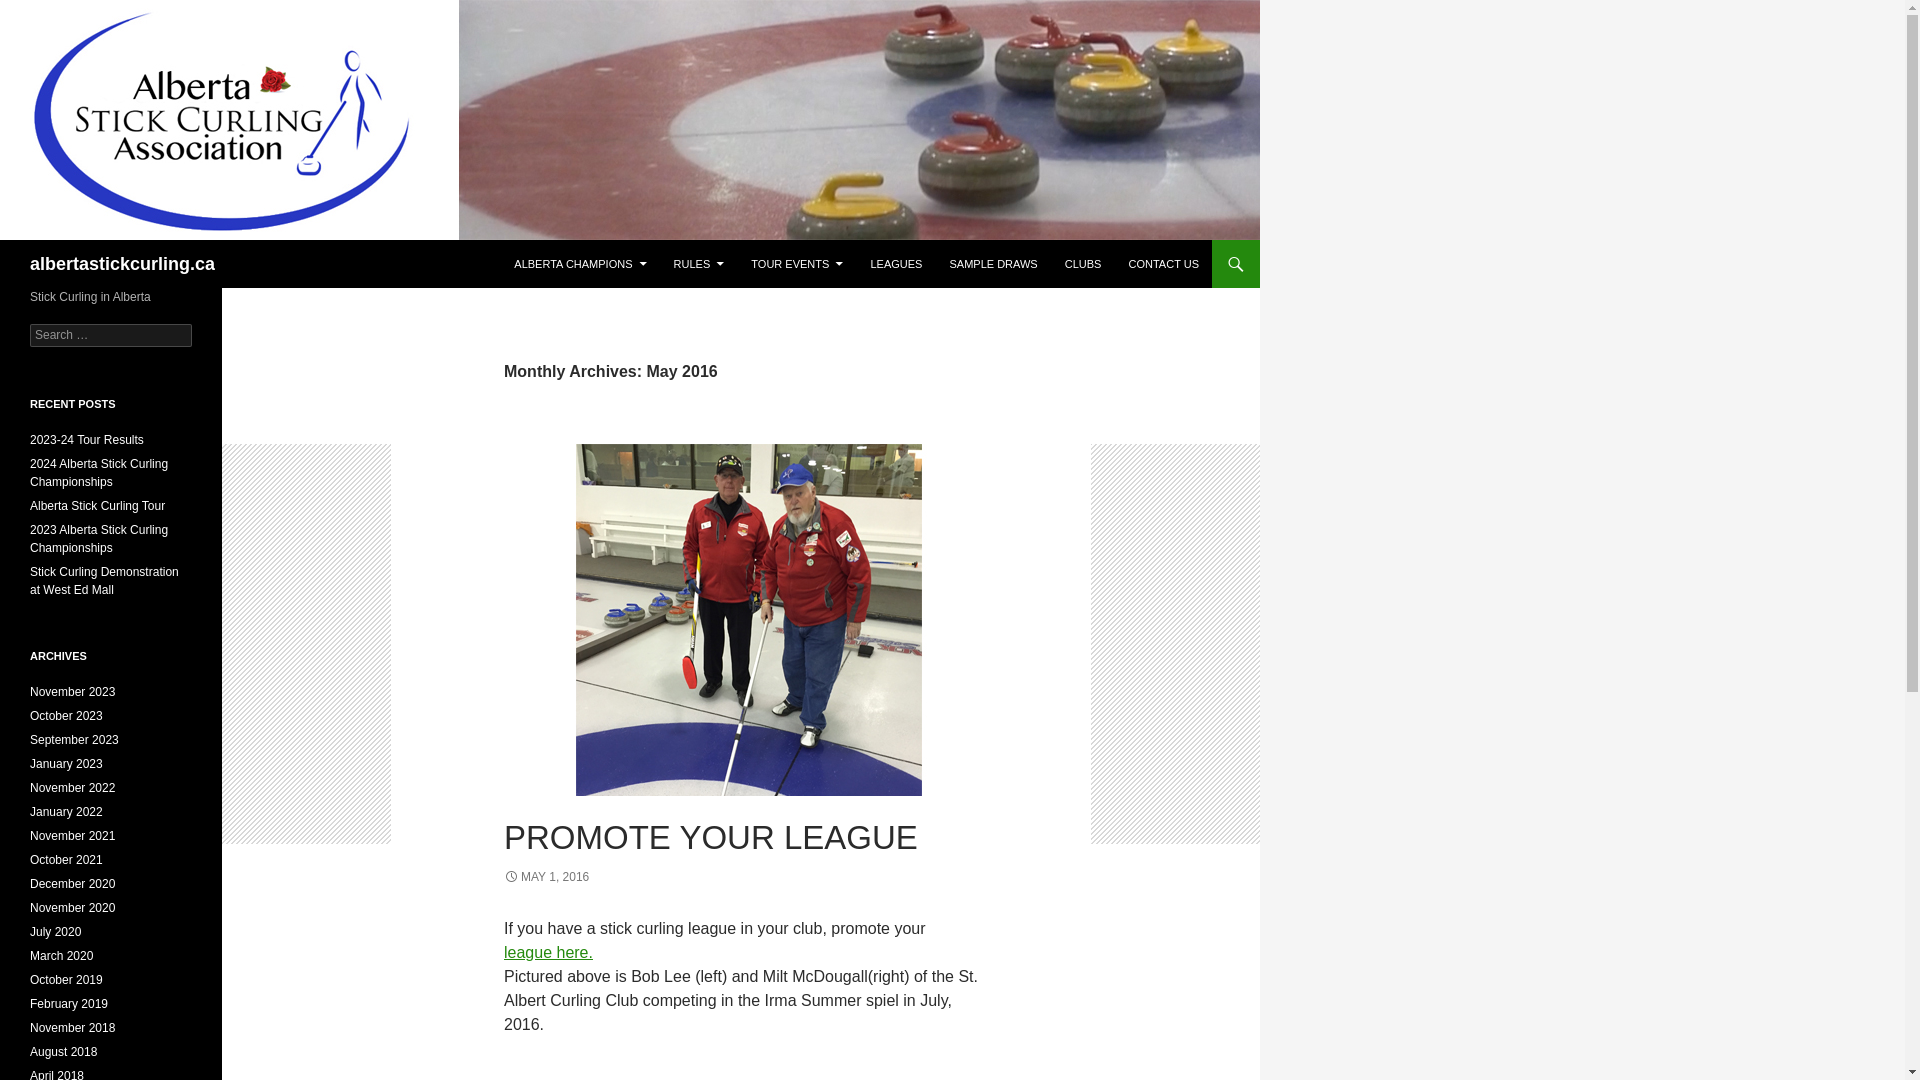  What do you see at coordinates (1164, 264) in the screenshot?
I see `CONTACT US` at bounding box center [1164, 264].